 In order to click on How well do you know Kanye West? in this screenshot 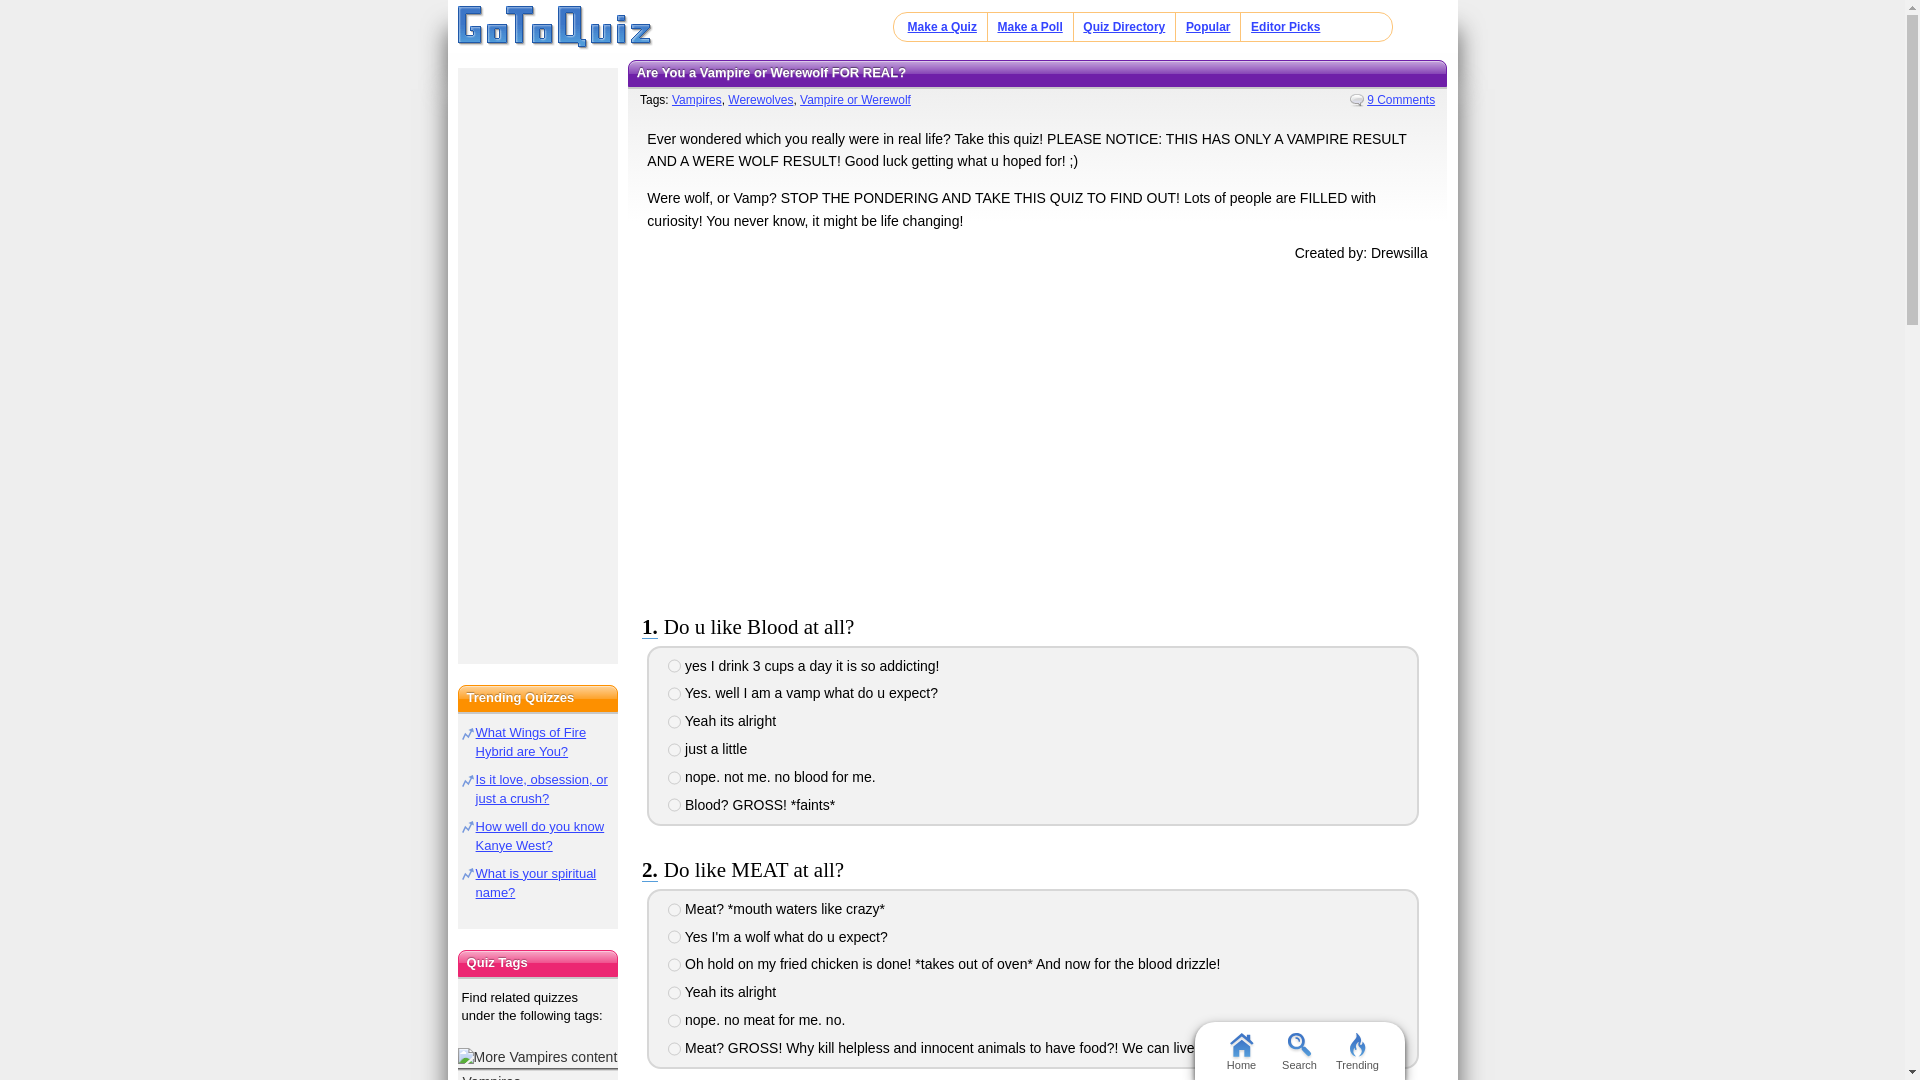, I will do `click(540, 836)`.